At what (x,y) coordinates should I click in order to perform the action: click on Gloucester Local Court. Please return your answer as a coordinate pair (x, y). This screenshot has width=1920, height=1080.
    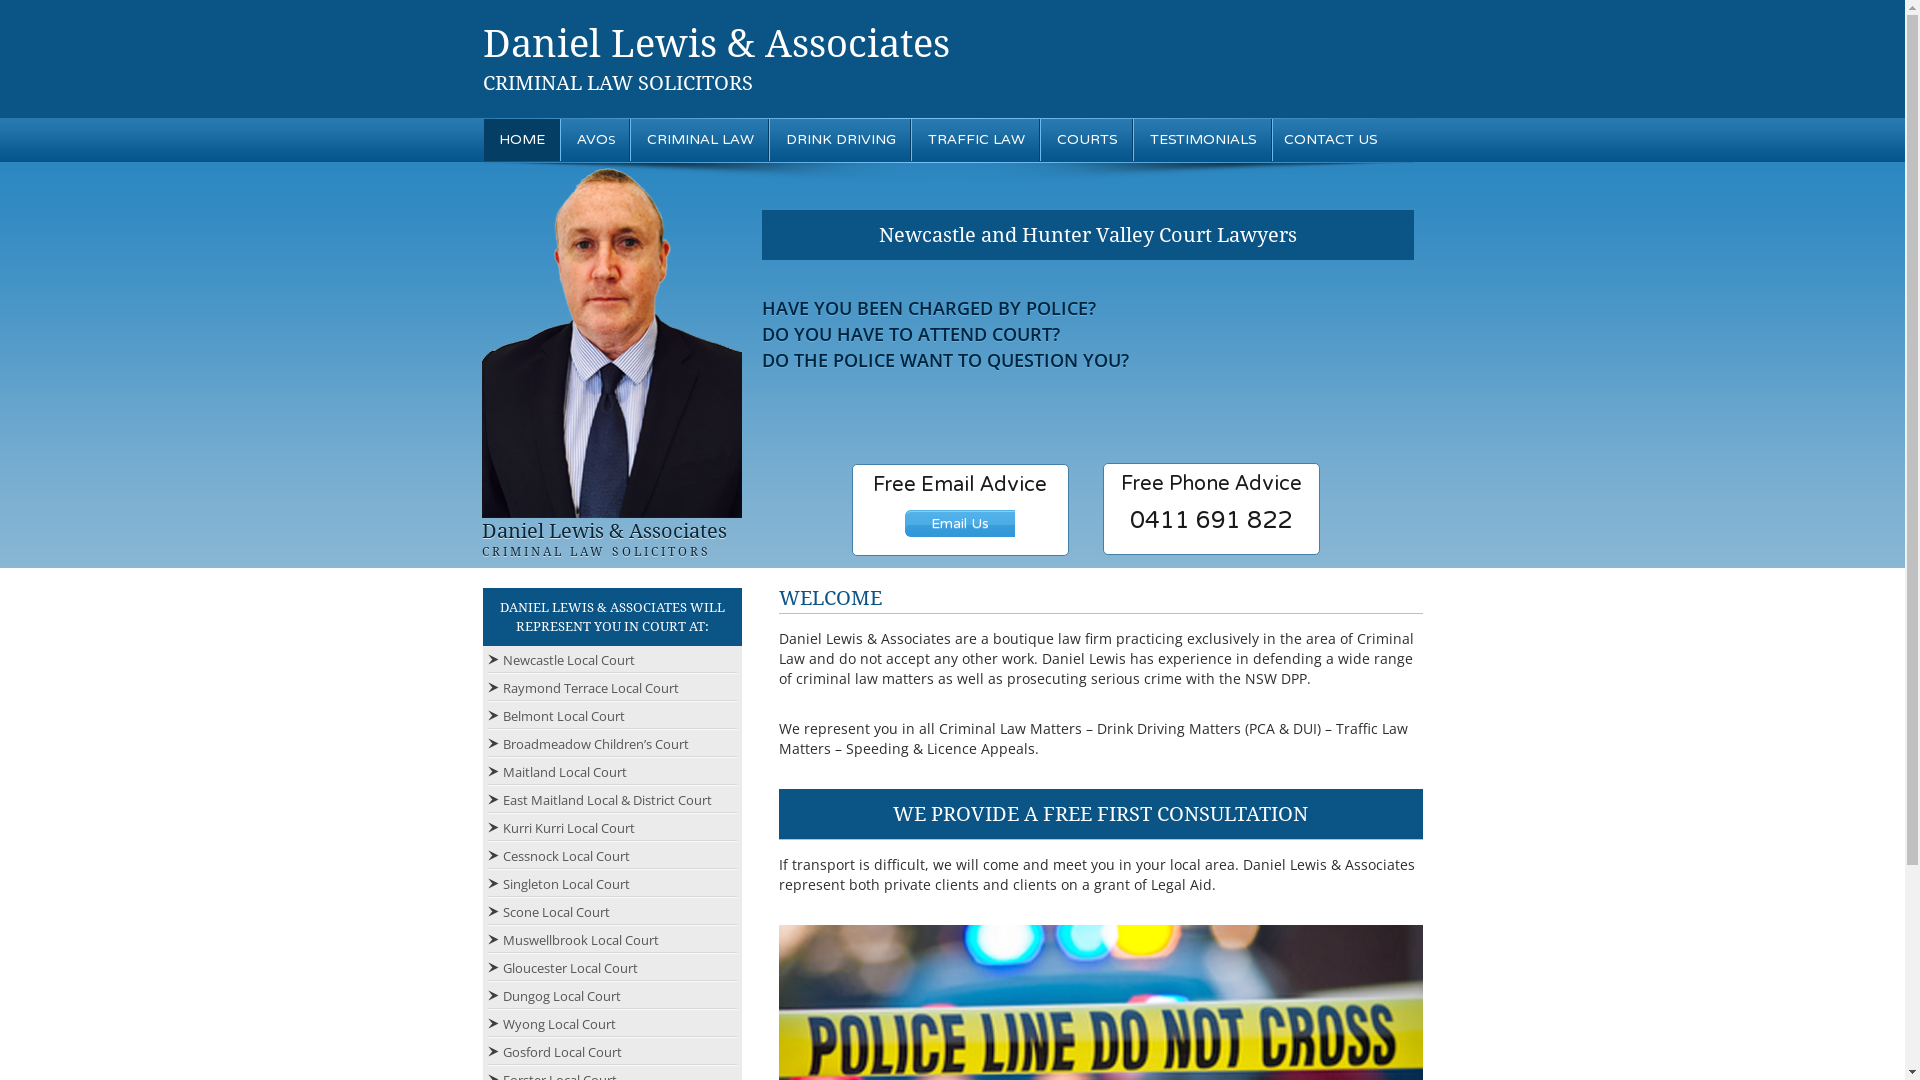
    Looking at the image, I should click on (563, 967).